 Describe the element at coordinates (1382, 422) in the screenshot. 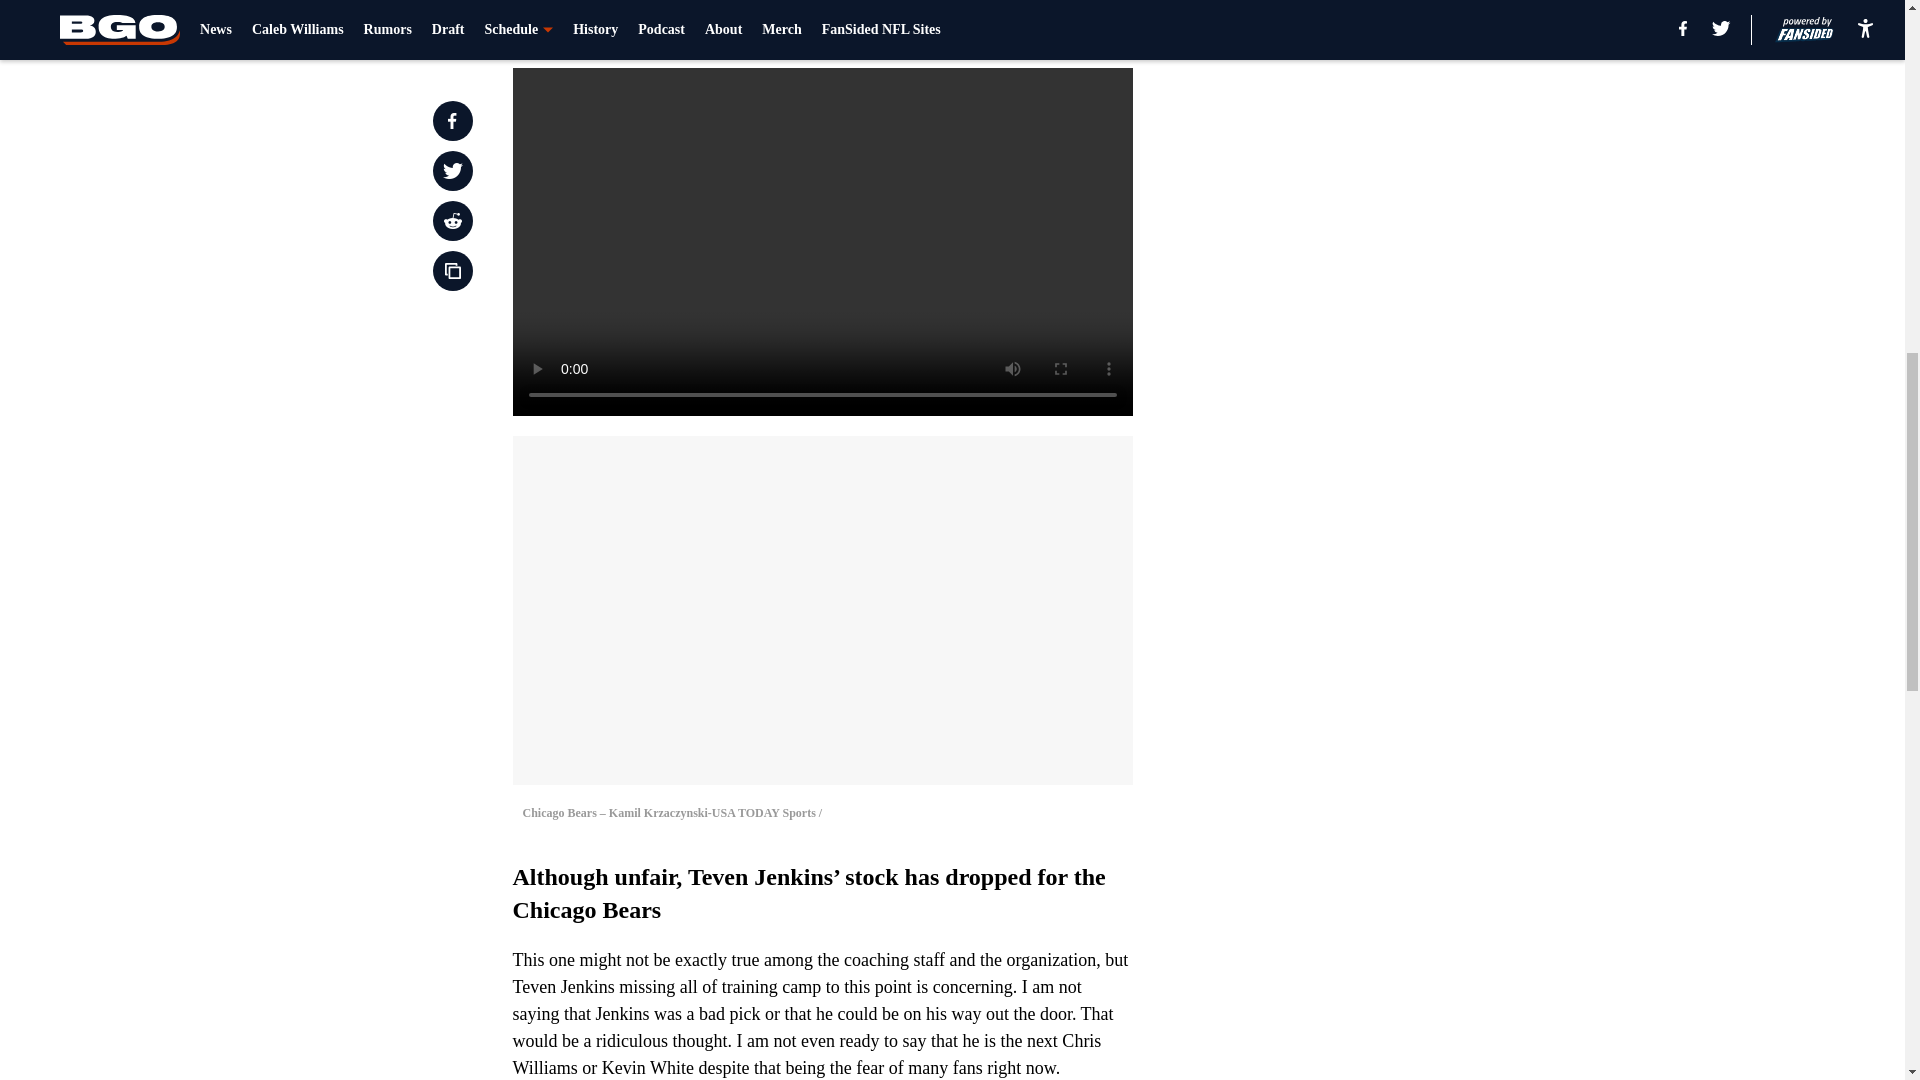

I see `3rd party ad content` at that location.